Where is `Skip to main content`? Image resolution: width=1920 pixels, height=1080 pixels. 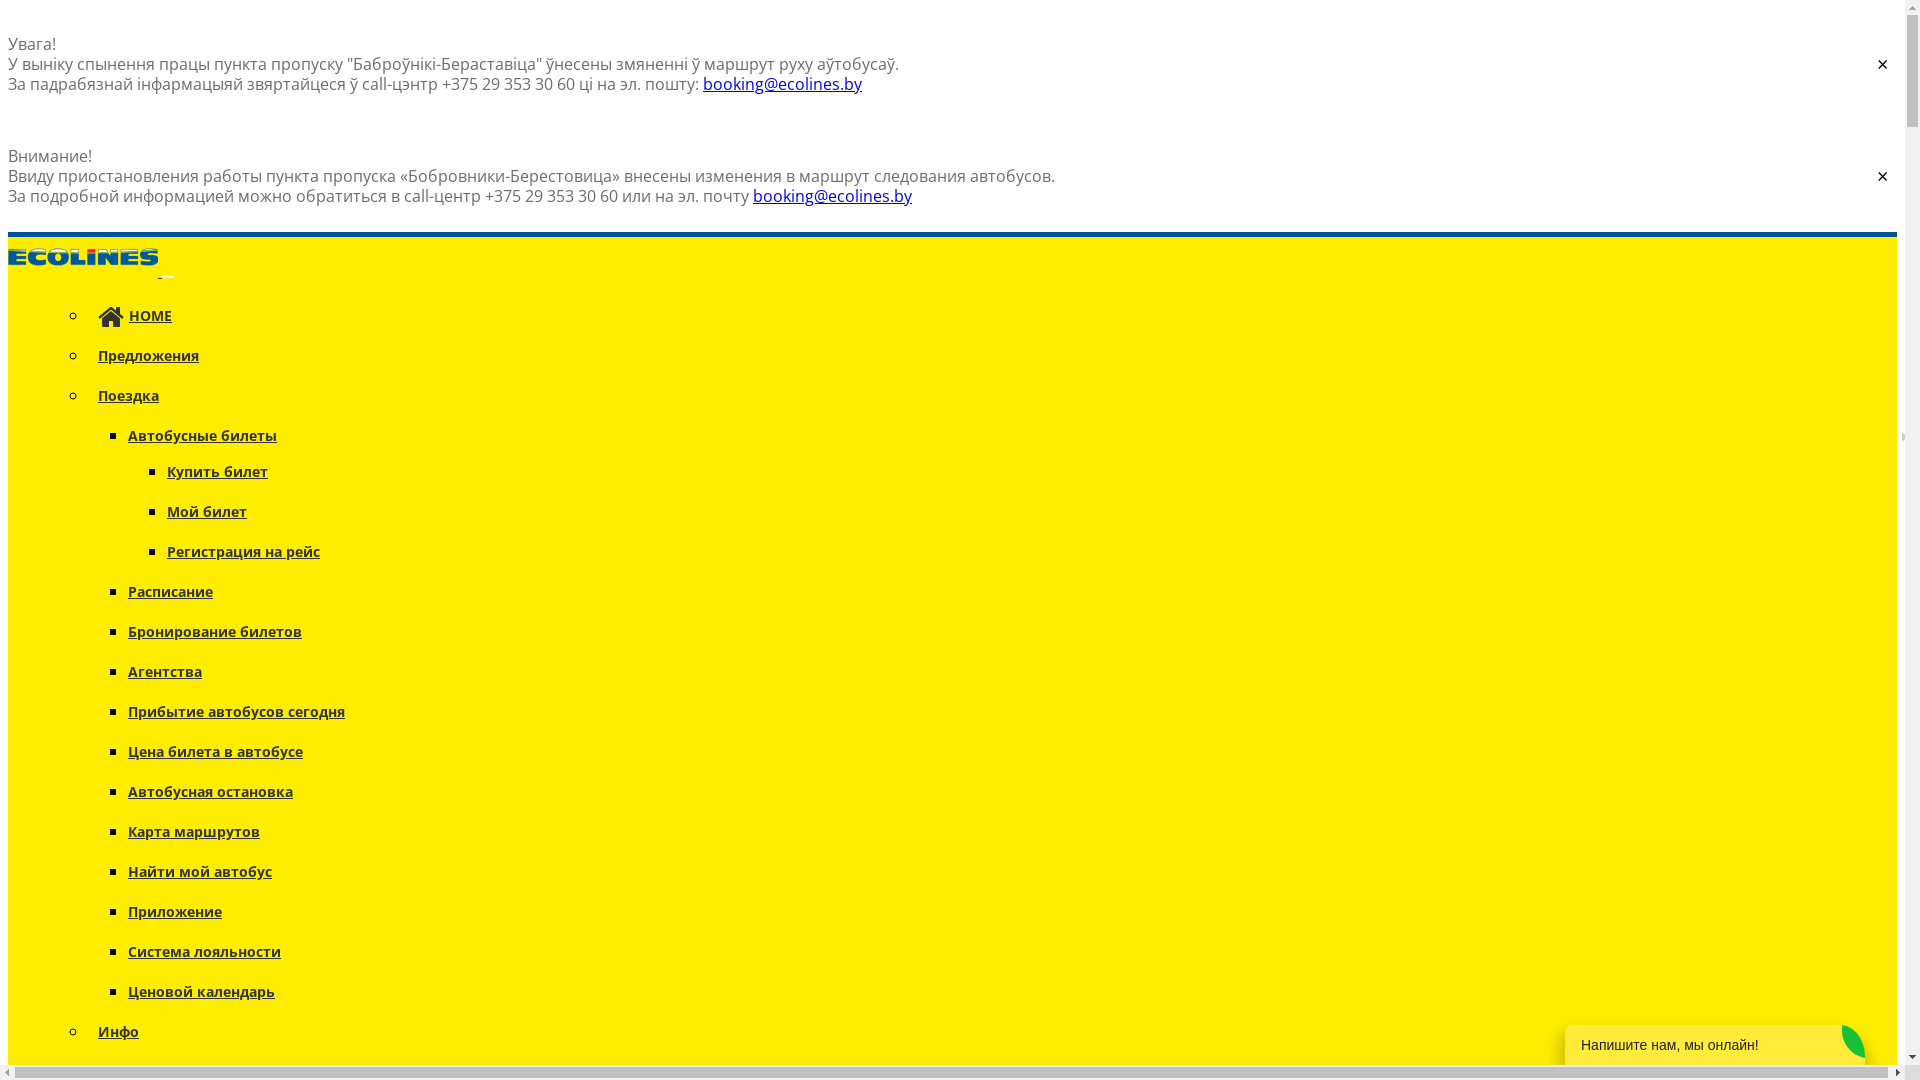
Skip to main content is located at coordinates (86, 8).